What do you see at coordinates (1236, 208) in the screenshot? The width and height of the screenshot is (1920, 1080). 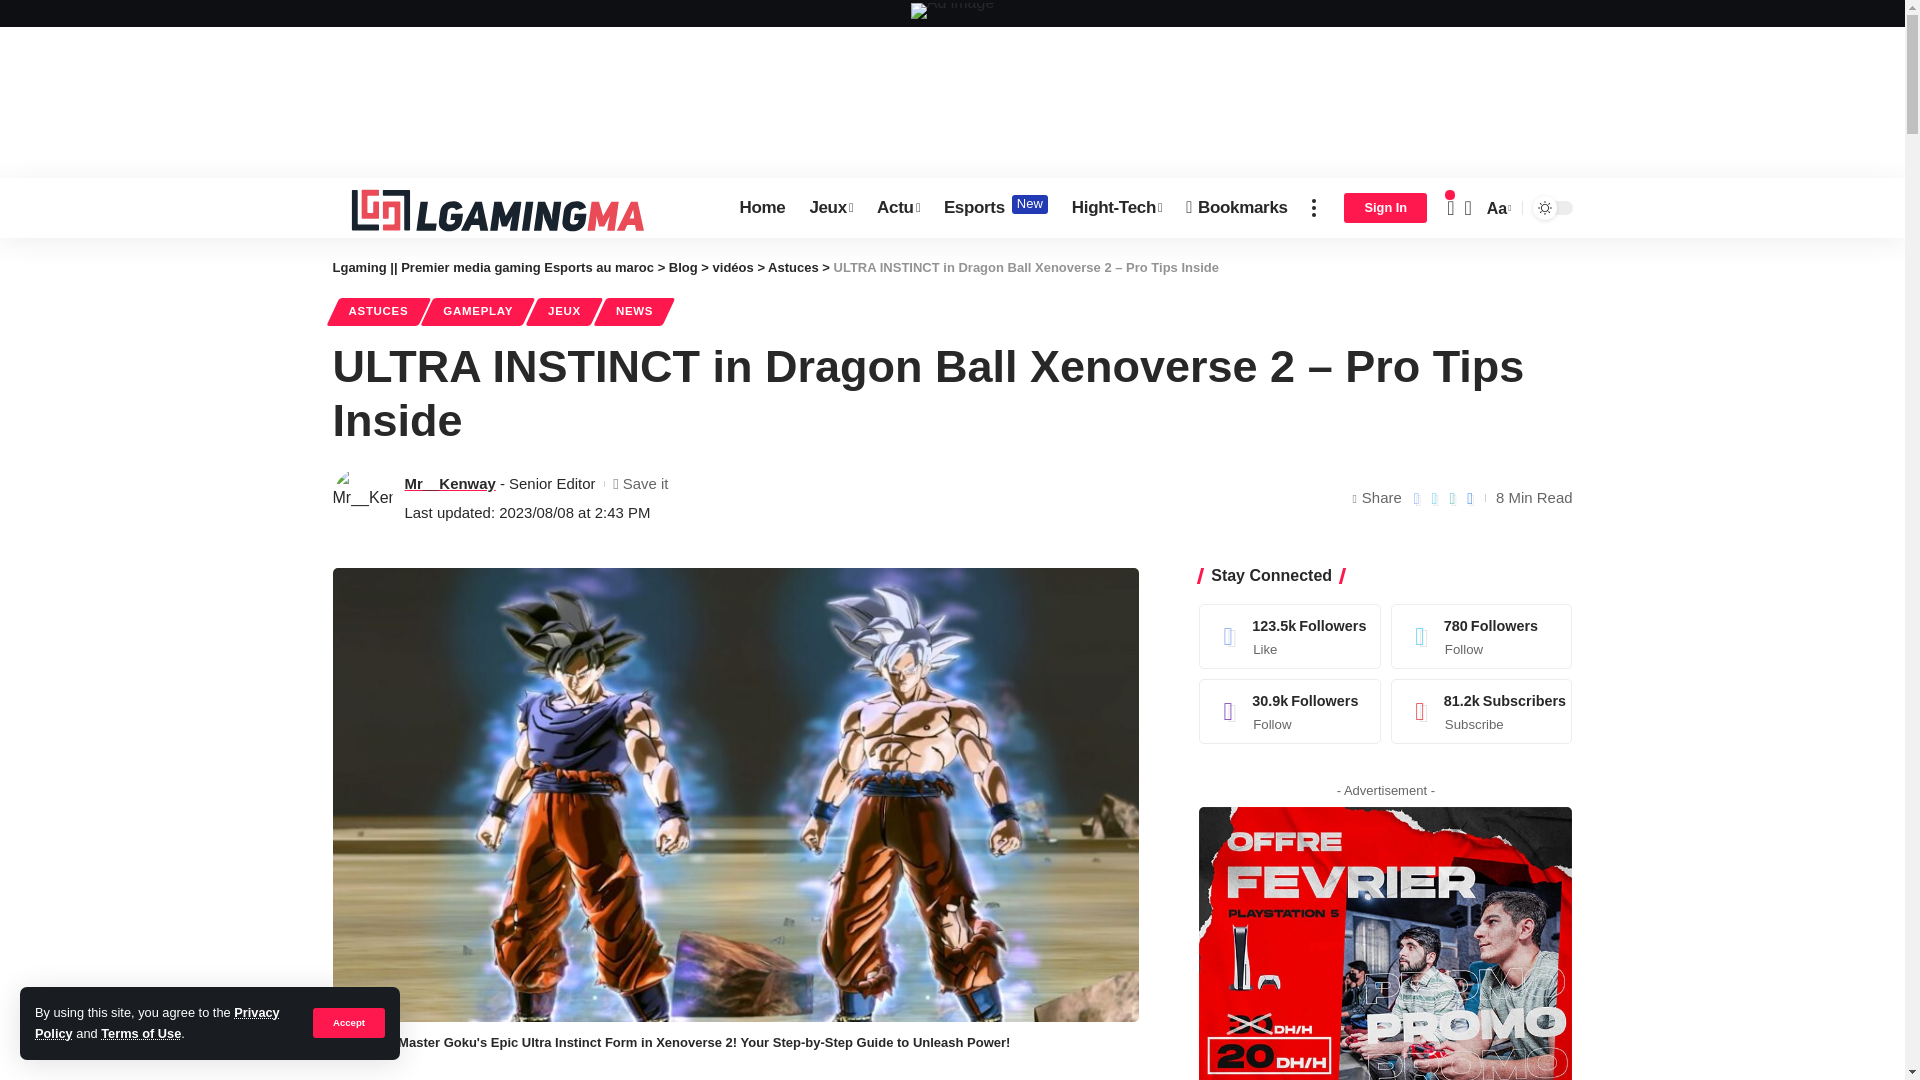 I see `Bookmarks` at bounding box center [1236, 208].